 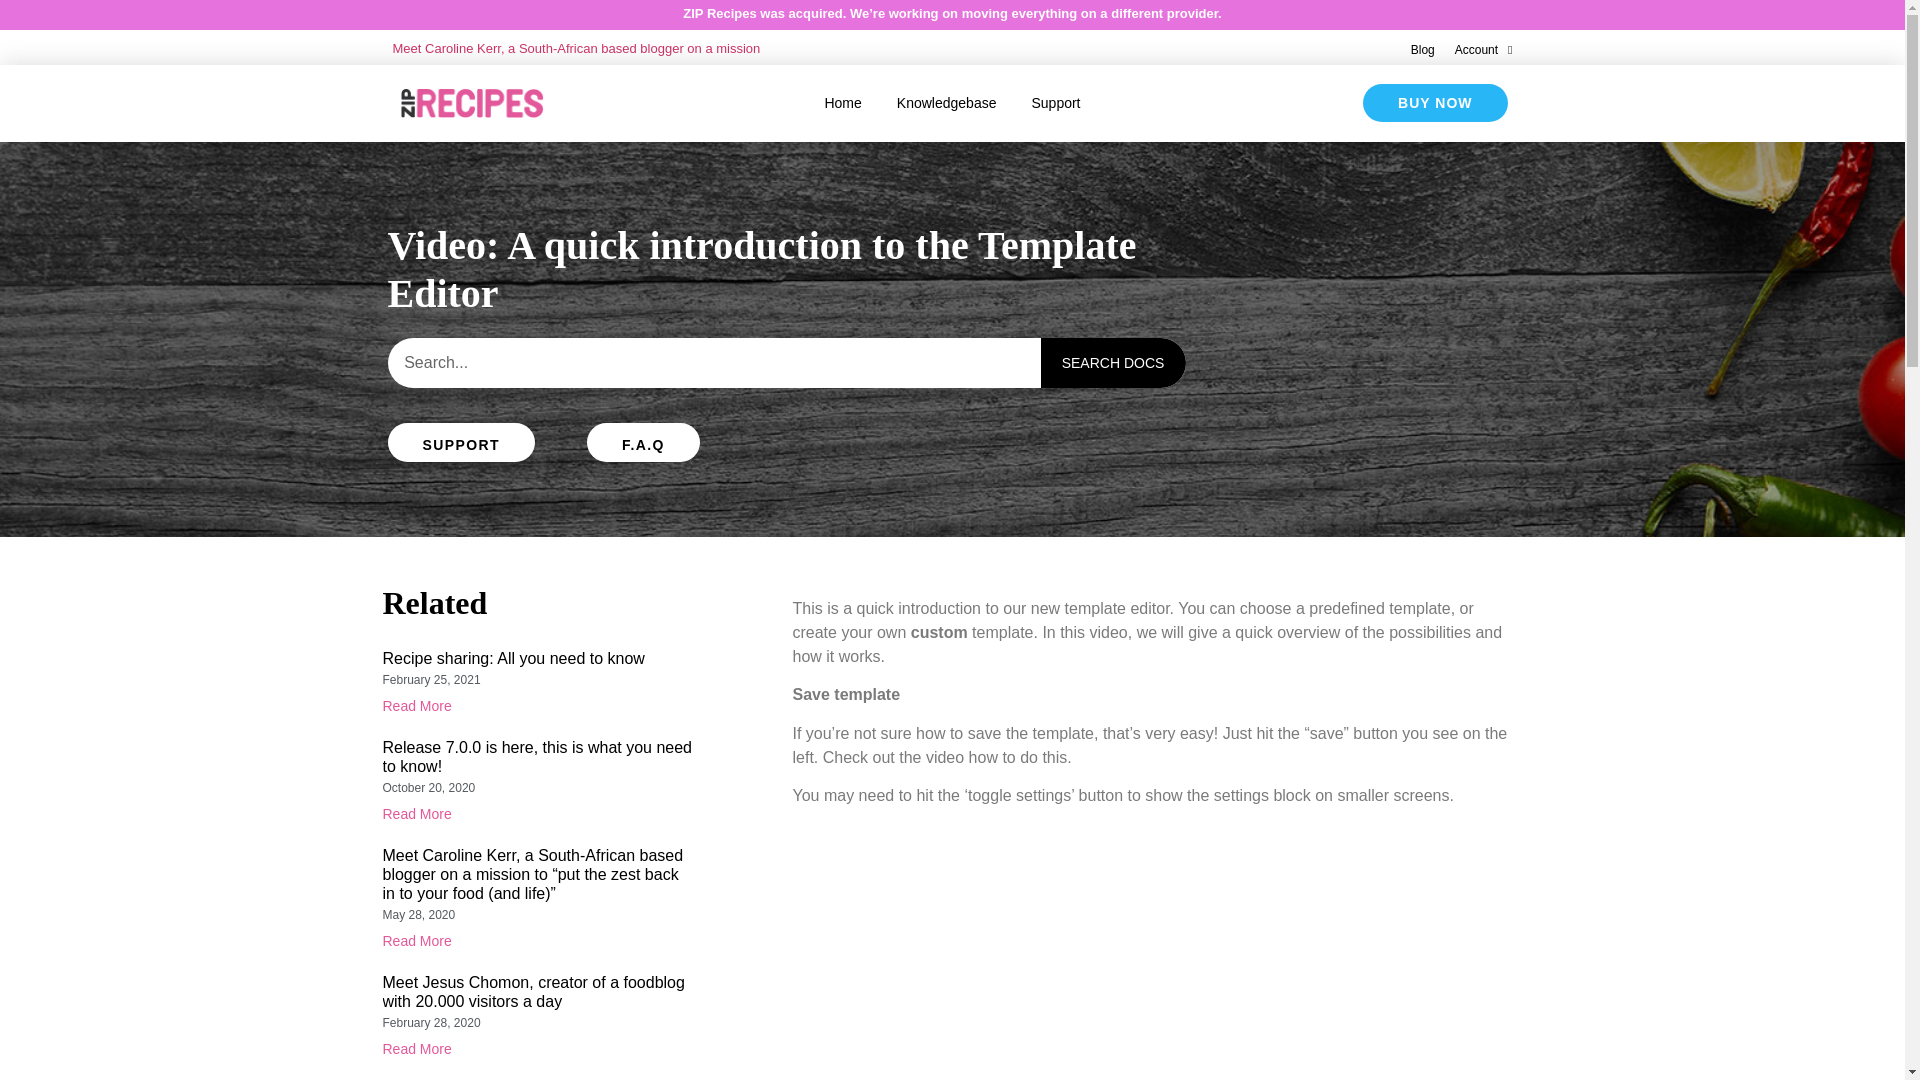 I want to click on Blog, so click(x=1422, y=50).